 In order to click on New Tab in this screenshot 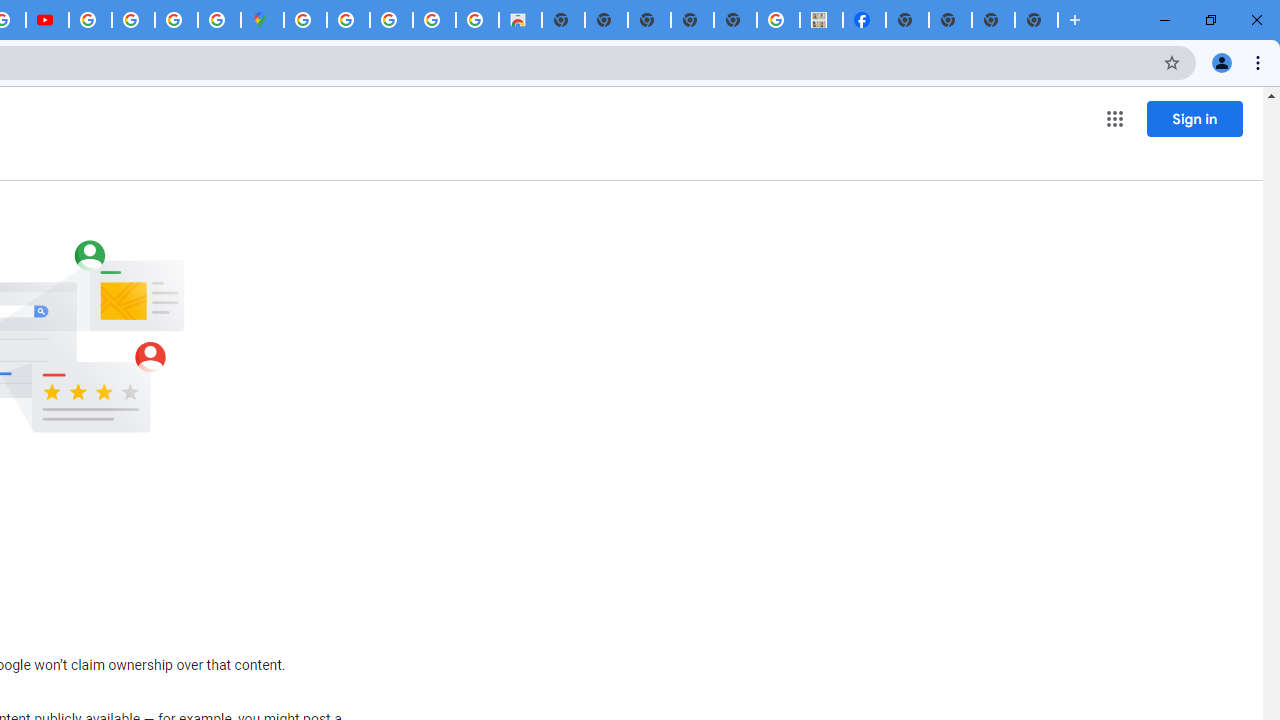, I will do `click(1036, 20)`.